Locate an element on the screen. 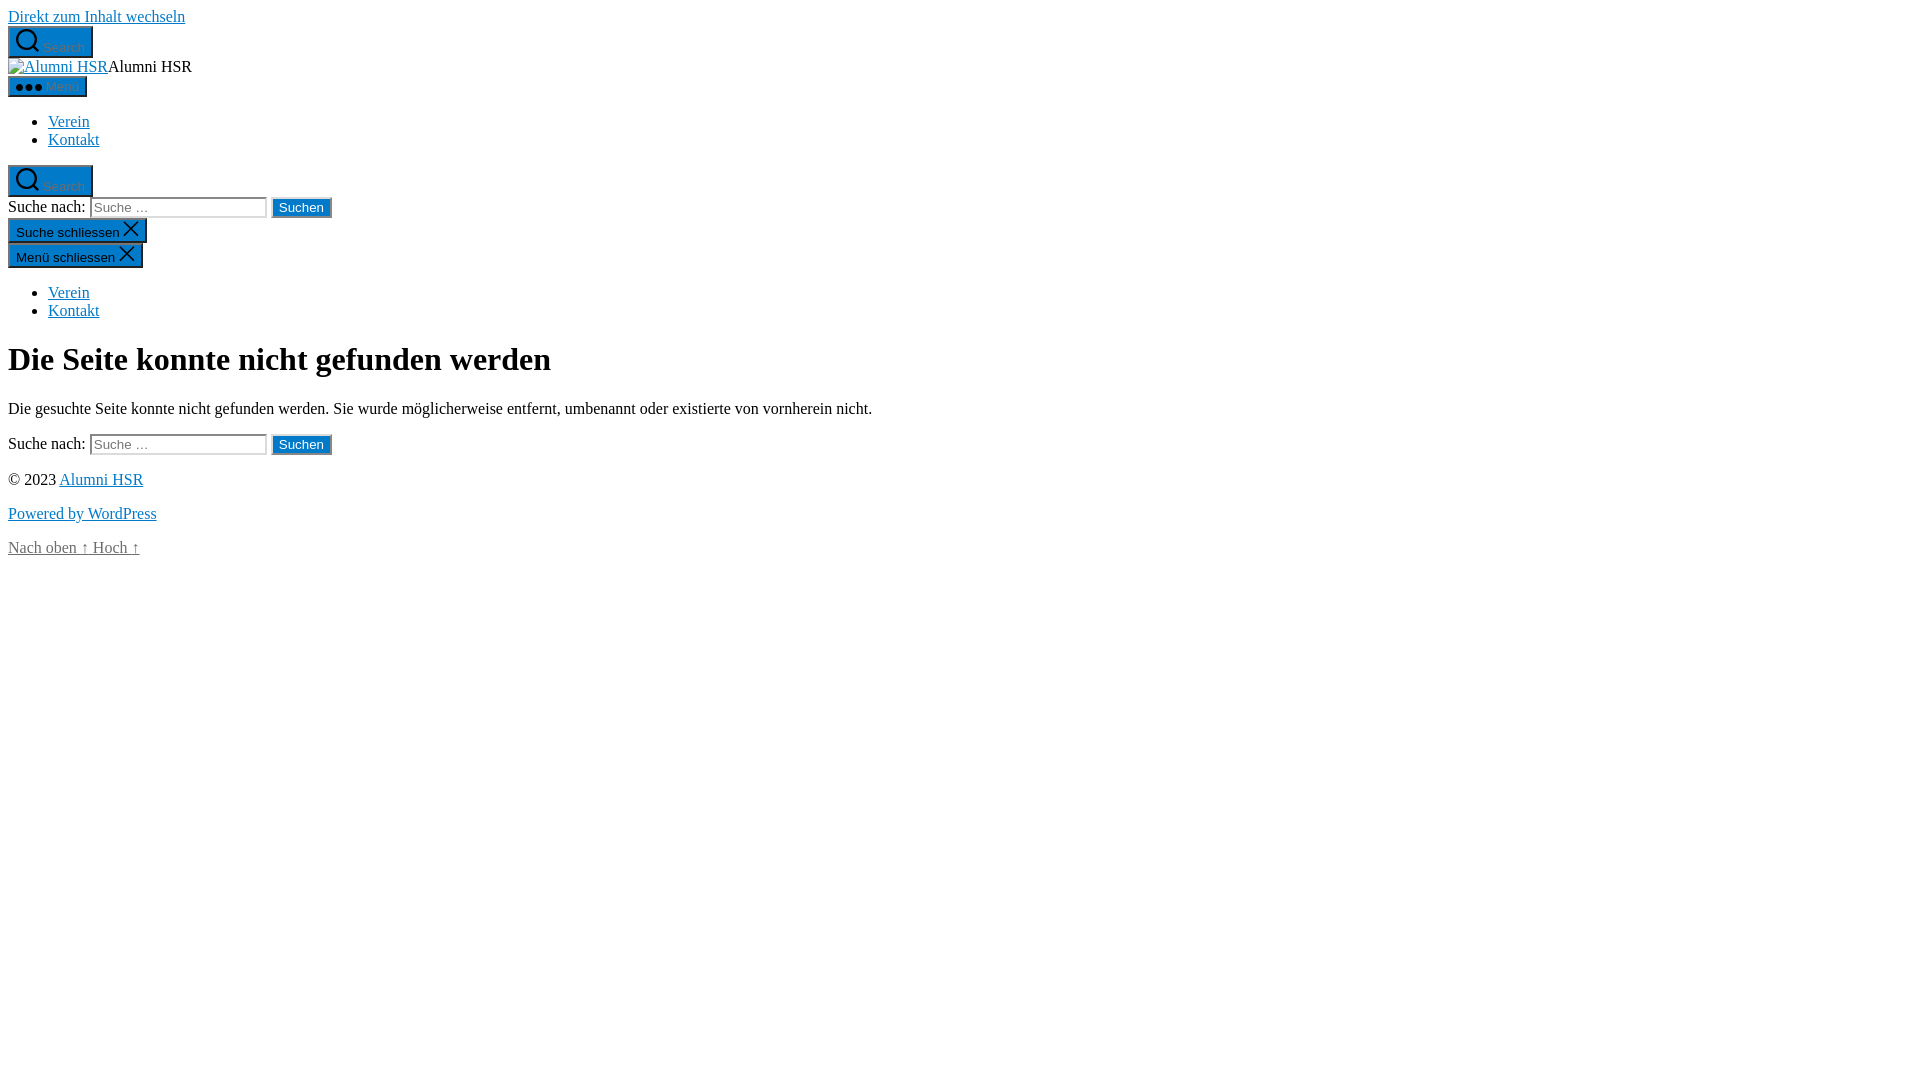 Image resolution: width=1920 pixels, height=1080 pixels. Kontakt is located at coordinates (74, 140).